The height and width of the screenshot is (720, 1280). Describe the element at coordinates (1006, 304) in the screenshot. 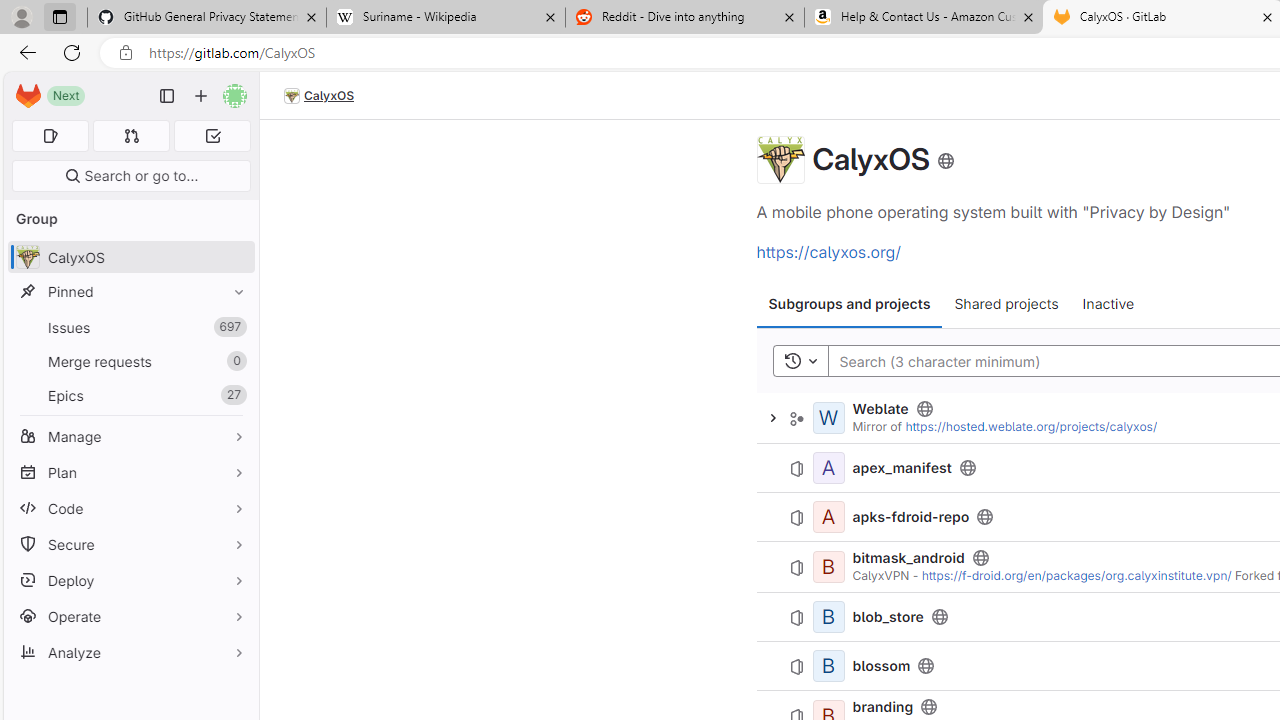

I see `Shared projects` at that location.